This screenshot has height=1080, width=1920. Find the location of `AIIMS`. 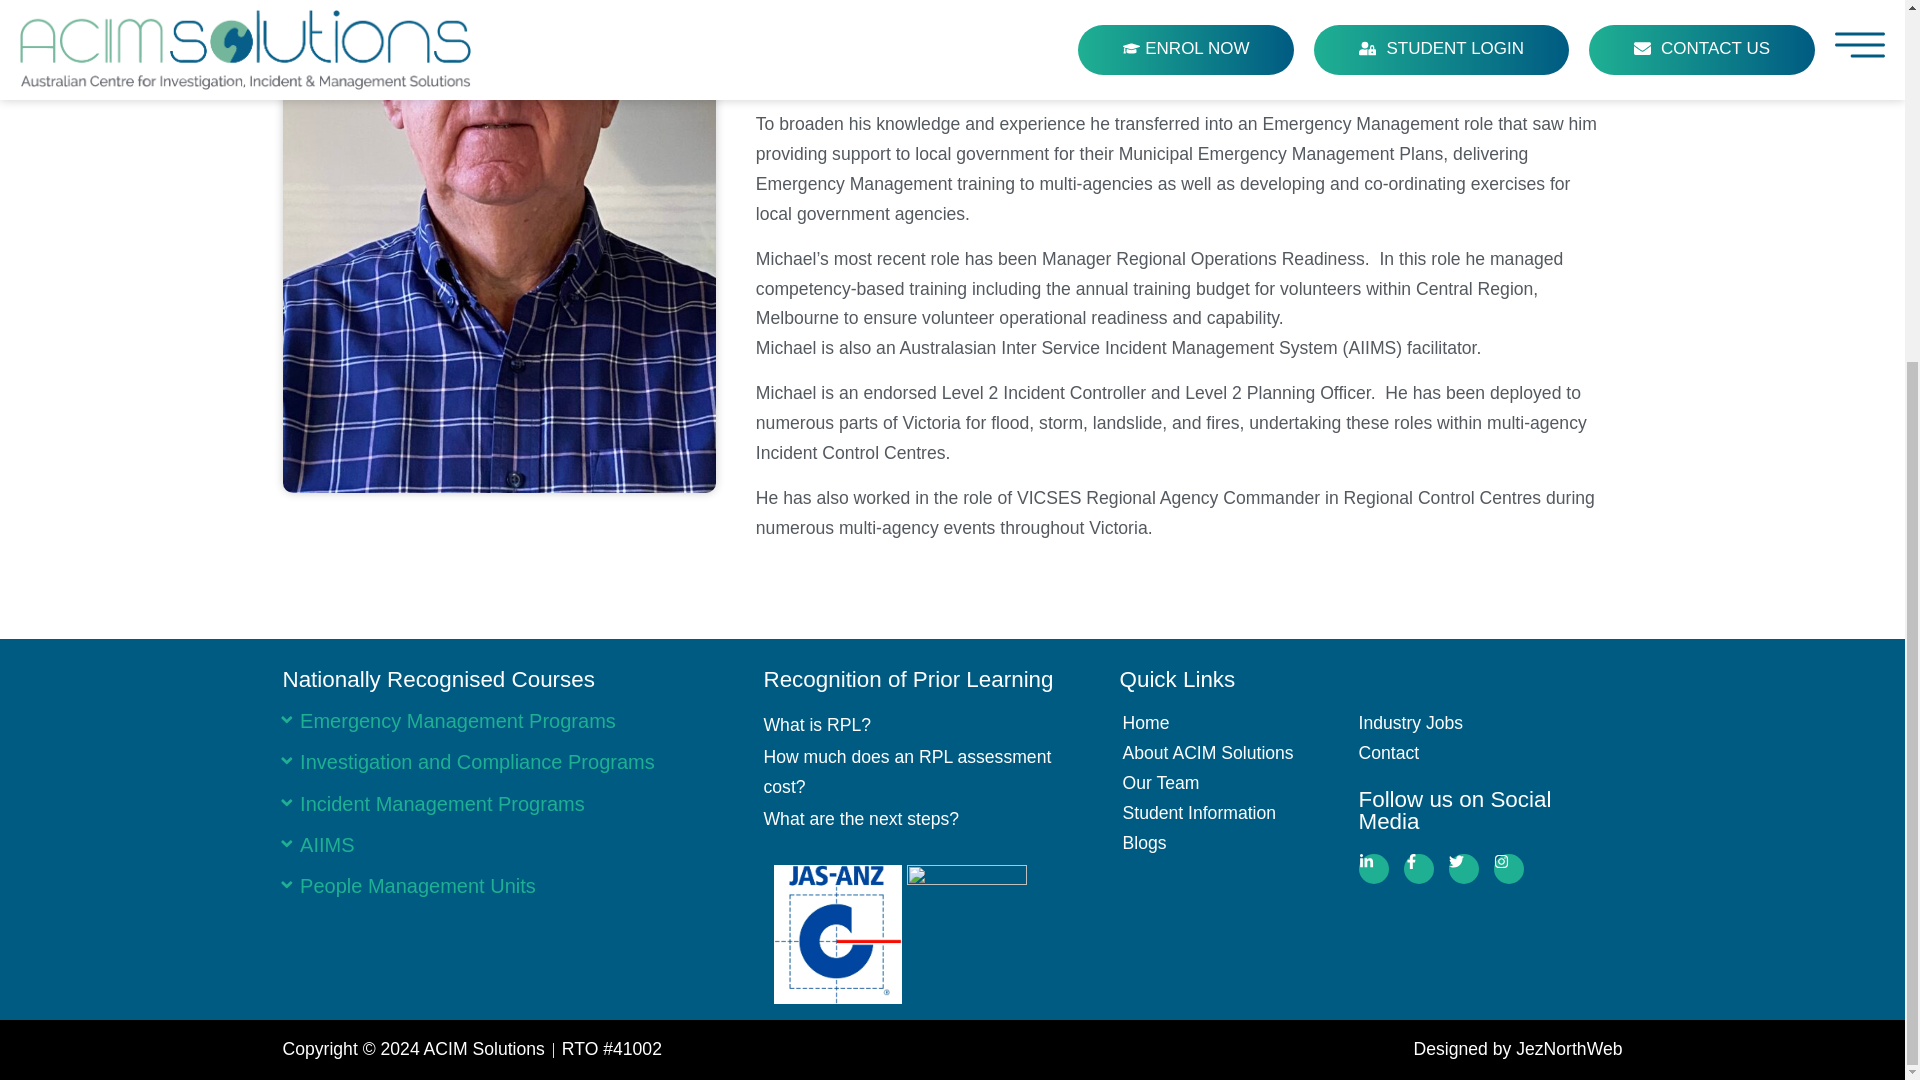

AIIMS is located at coordinates (326, 844).